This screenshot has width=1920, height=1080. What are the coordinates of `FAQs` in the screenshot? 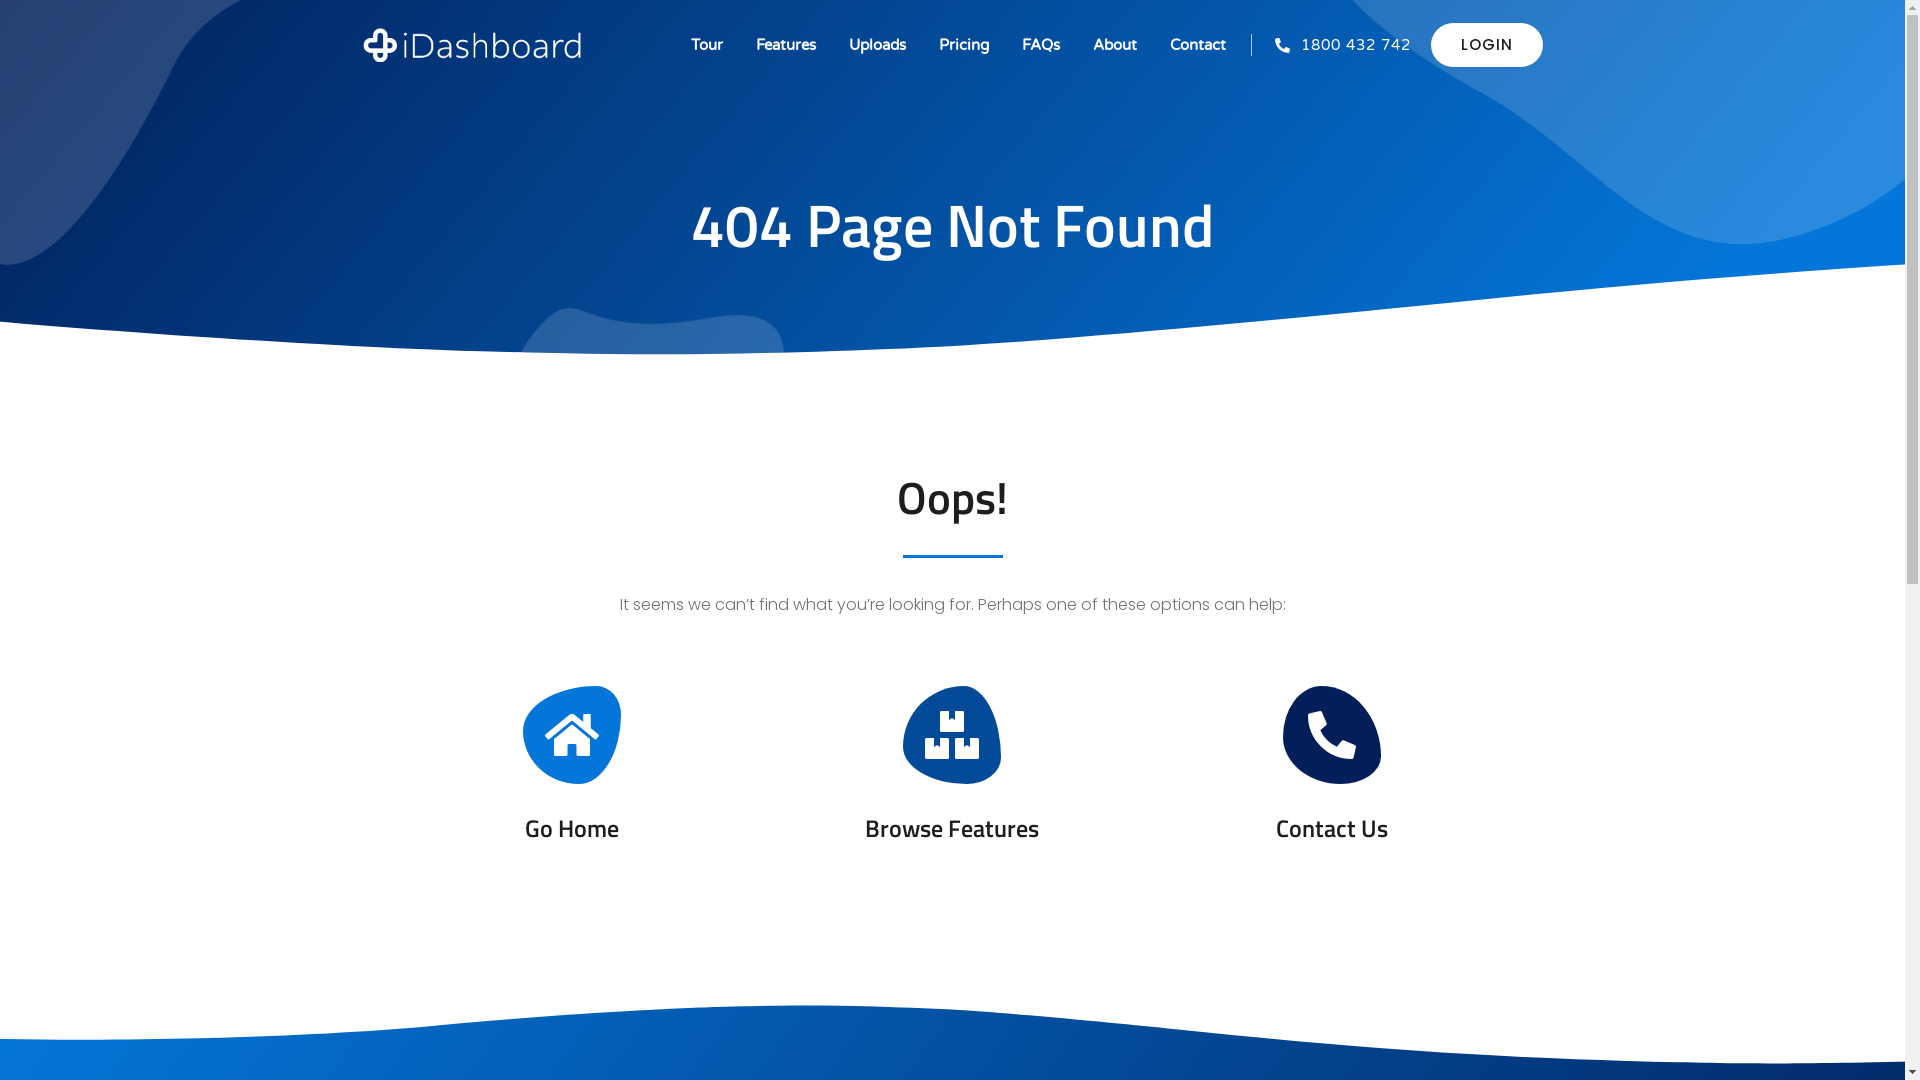 It's located at (1041, 45).